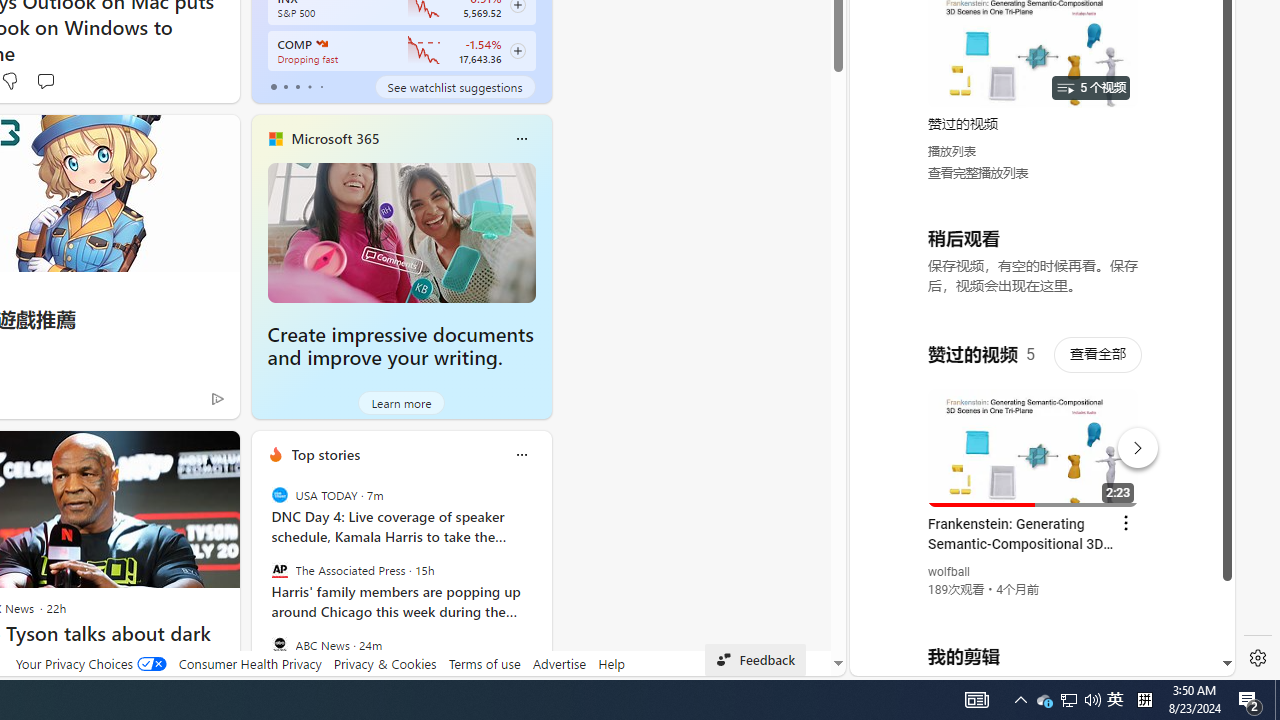 This screenshot has width=1280, height=720. What do you see at coordinates (1034, 609) in the screenshot?
I see `you` at bounding box center [1034, 609].